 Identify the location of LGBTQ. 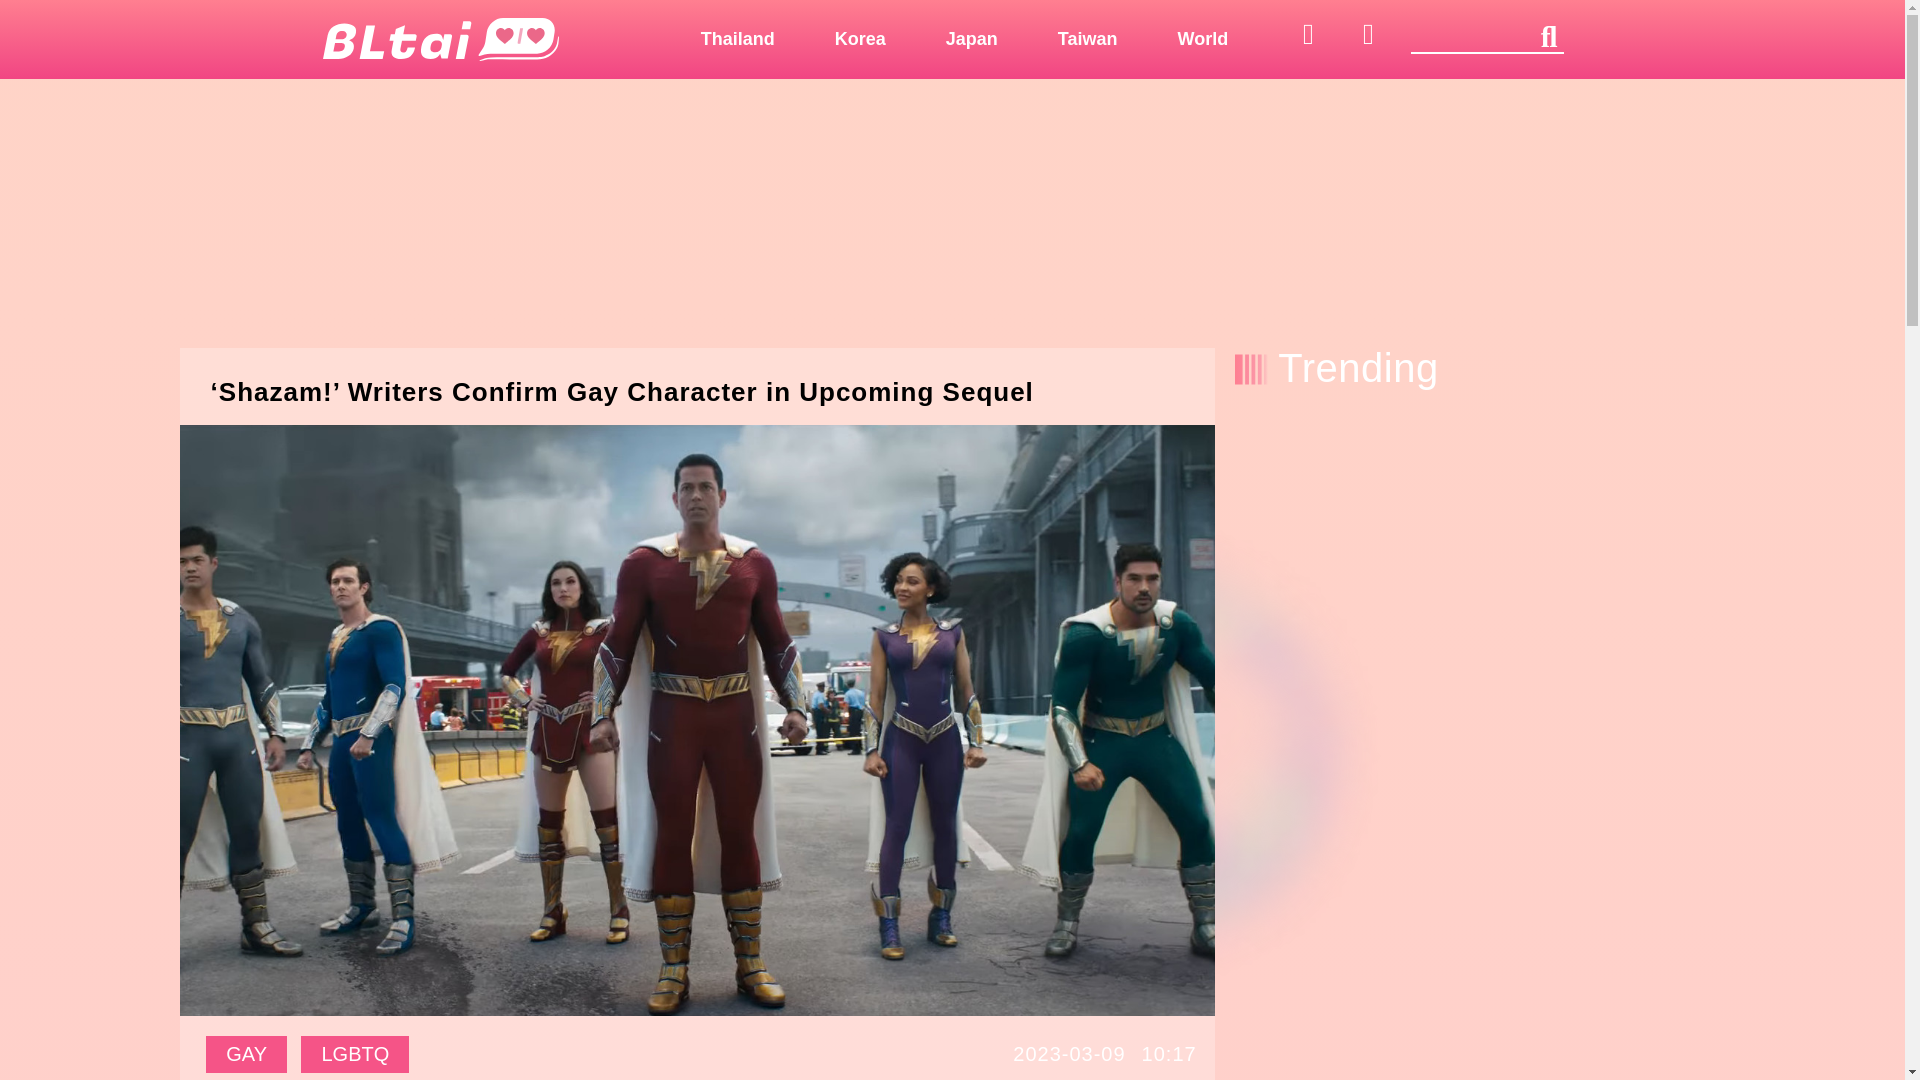
(354, 1054).